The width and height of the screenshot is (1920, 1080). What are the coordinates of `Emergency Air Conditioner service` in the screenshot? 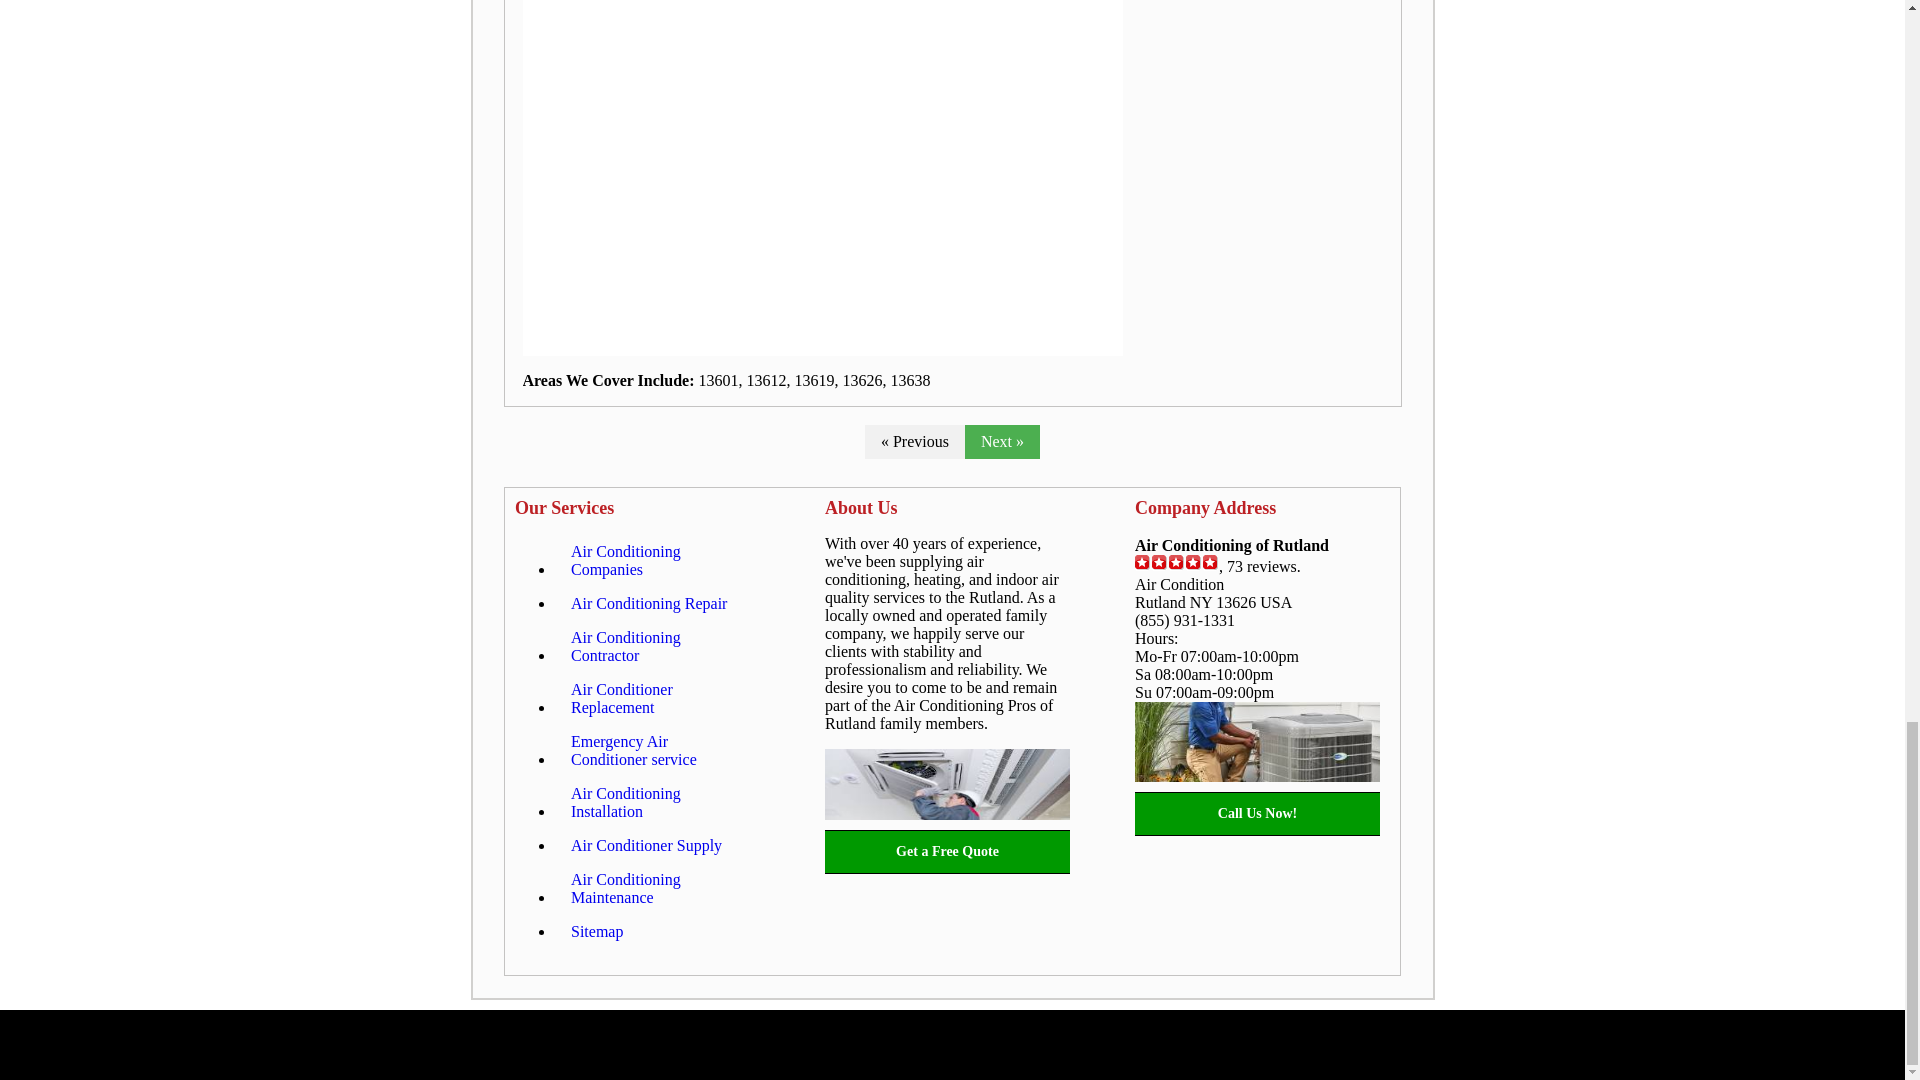 It's located at (657, 750).